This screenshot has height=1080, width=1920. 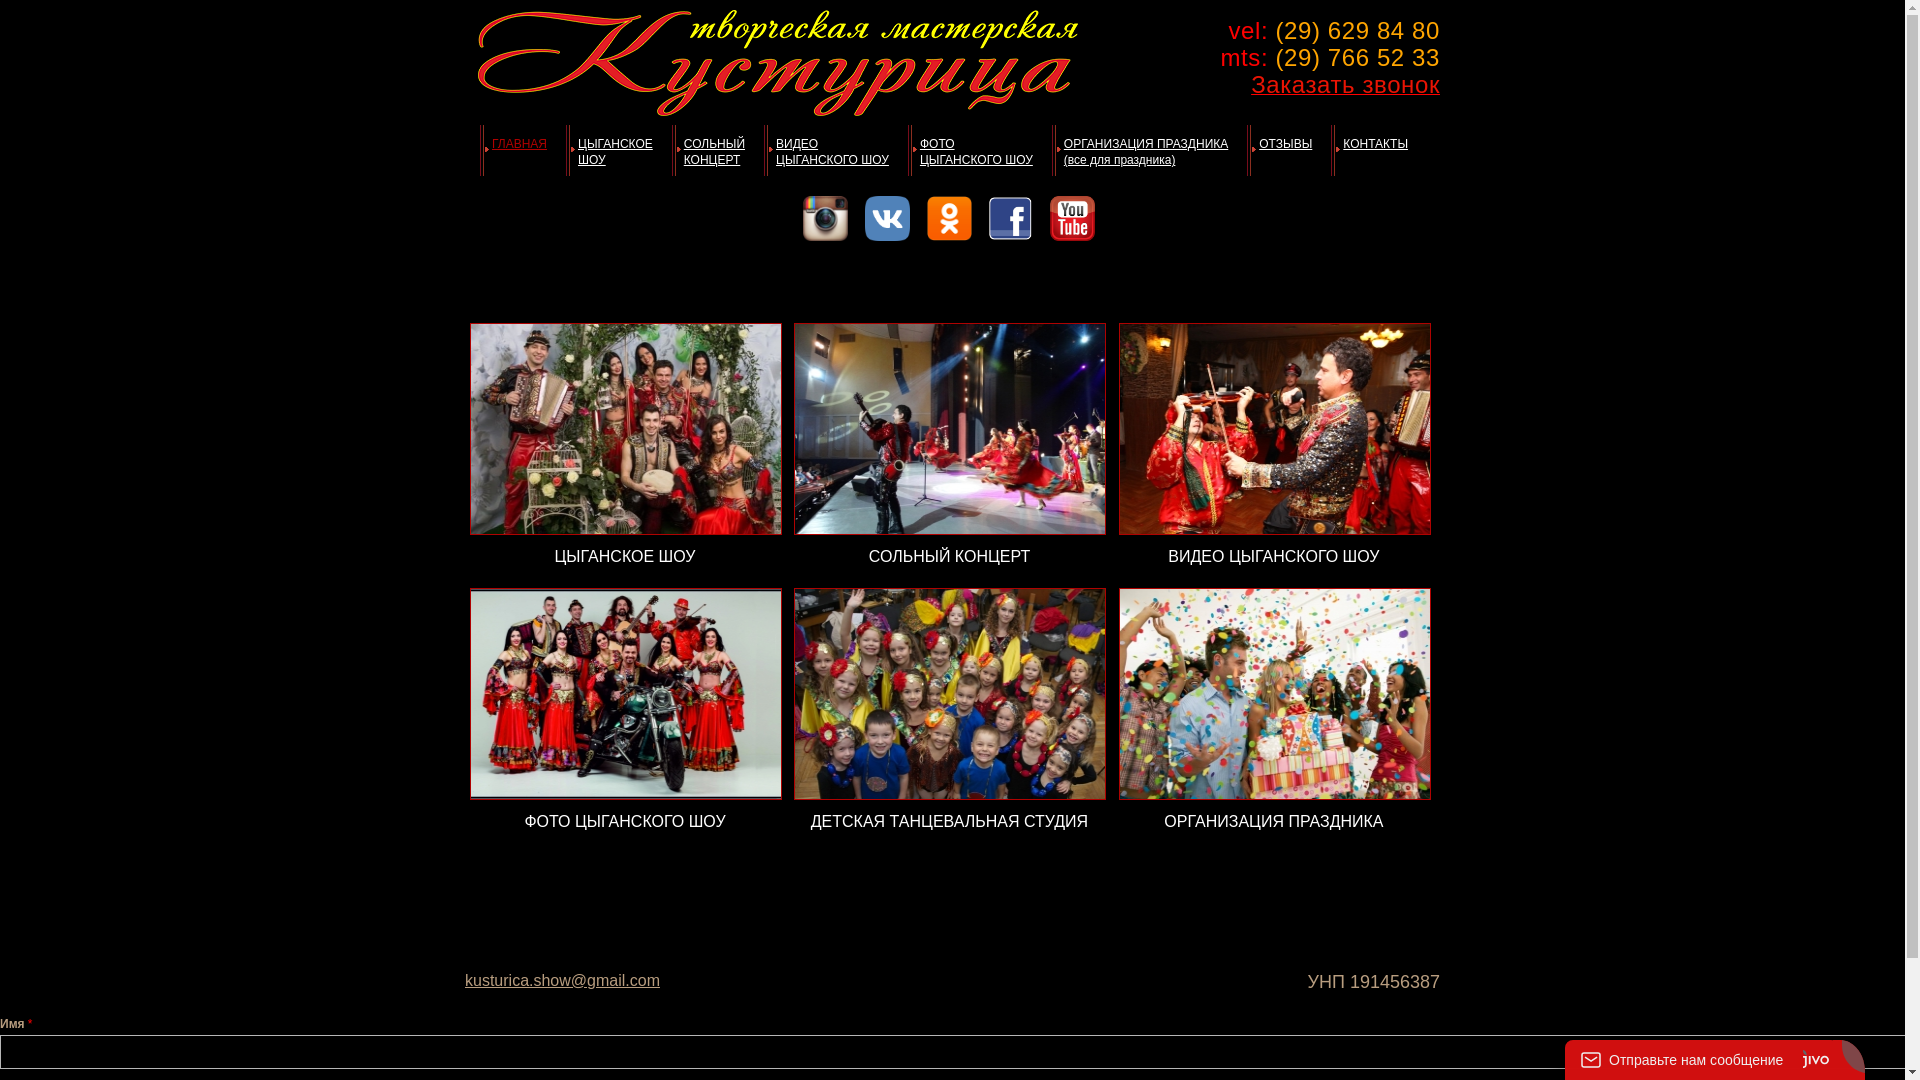 I want to click on (29) 766 52 33, so click(x=1358, y=58).